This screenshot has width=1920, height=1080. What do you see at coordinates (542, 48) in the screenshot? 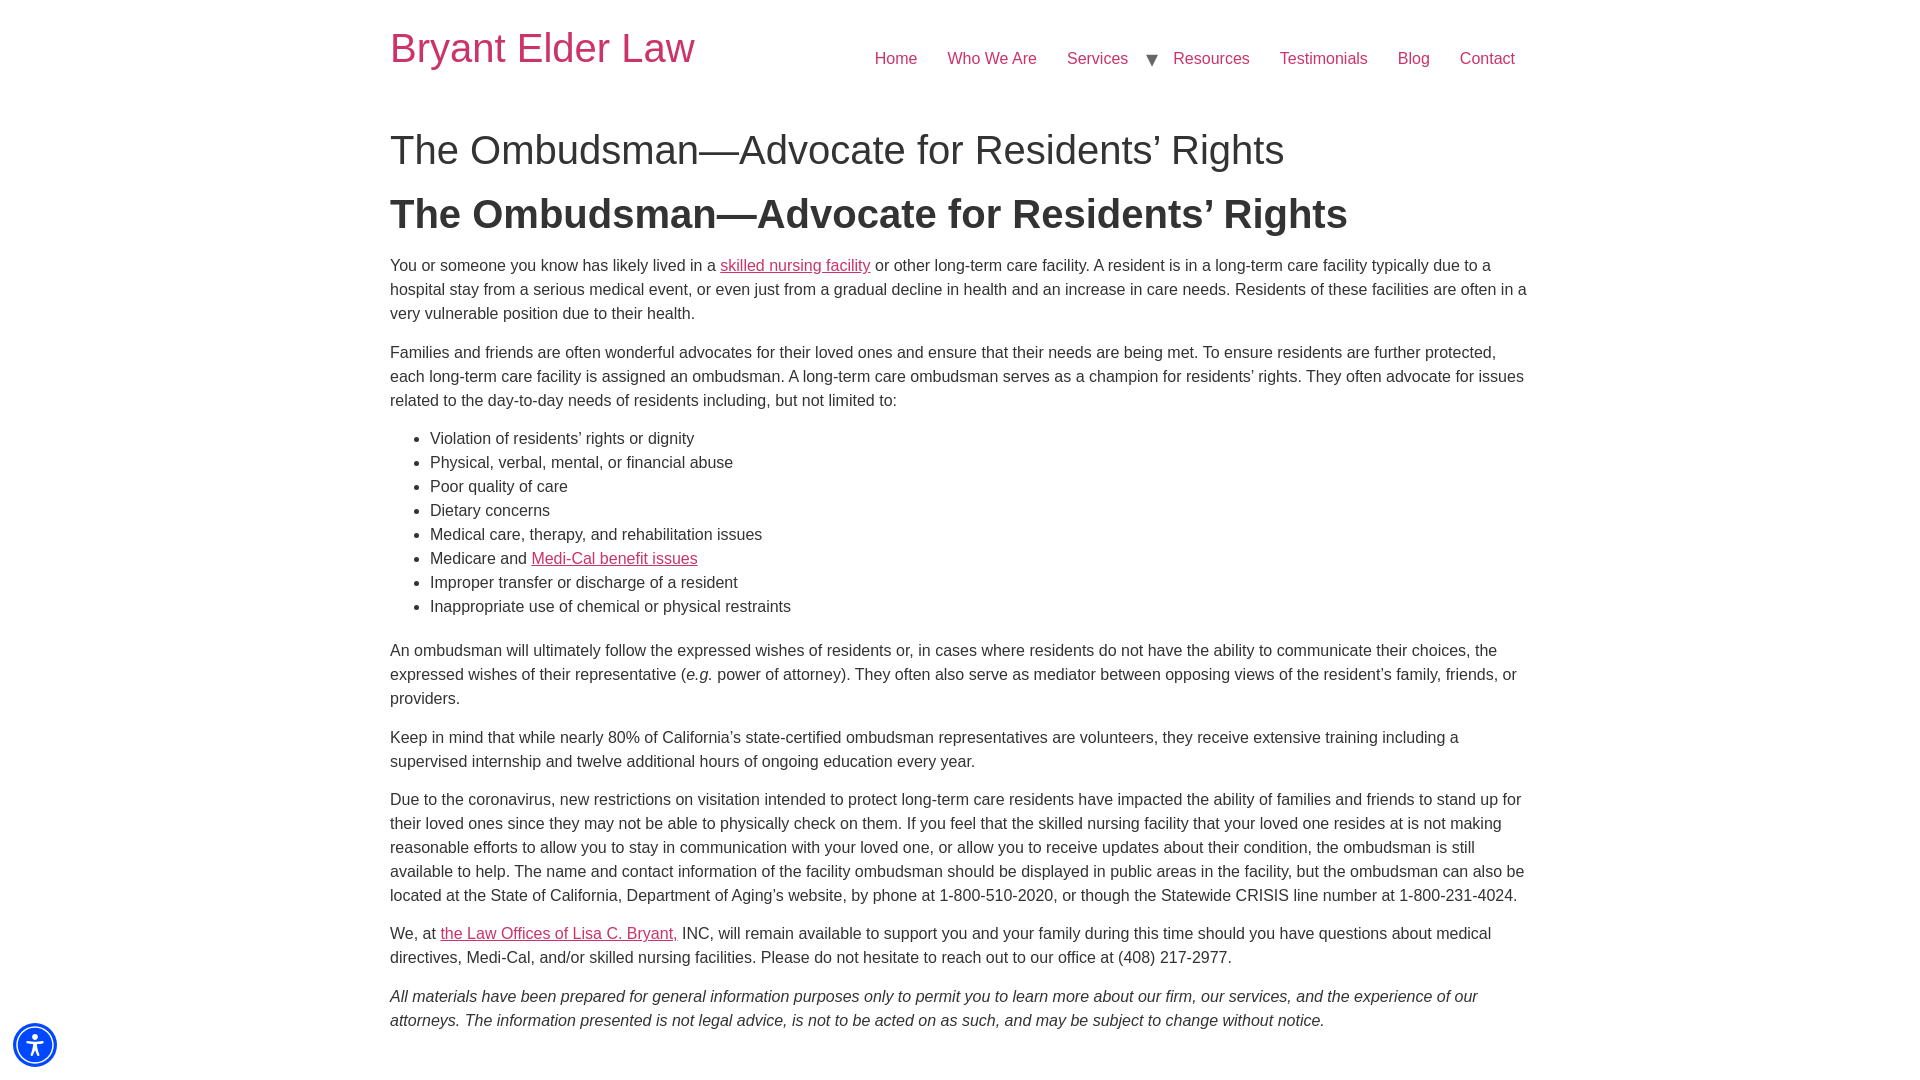
I see `Bryant Elder Law` at bounding box center [542, 48].